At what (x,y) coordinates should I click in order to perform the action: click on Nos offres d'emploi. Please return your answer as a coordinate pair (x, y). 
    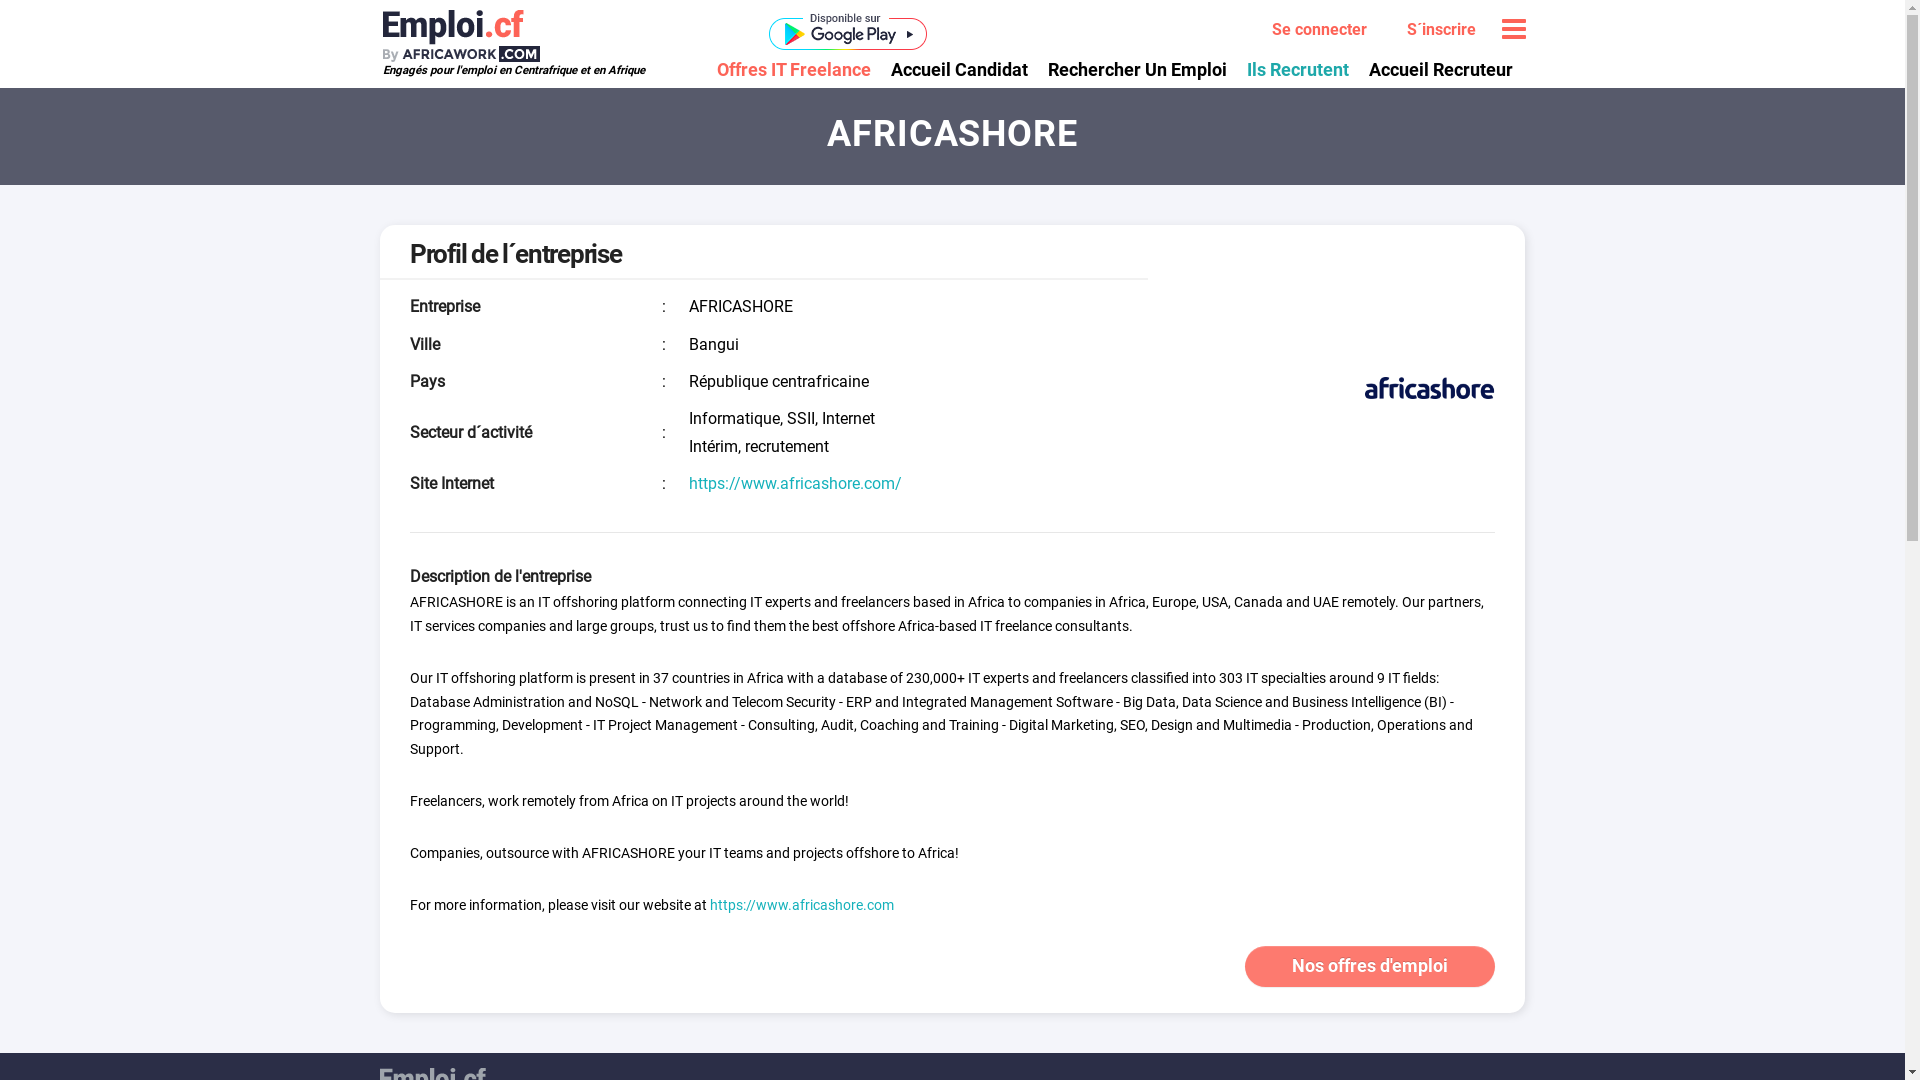
    Looking at the image, I should click on (1370, 966).